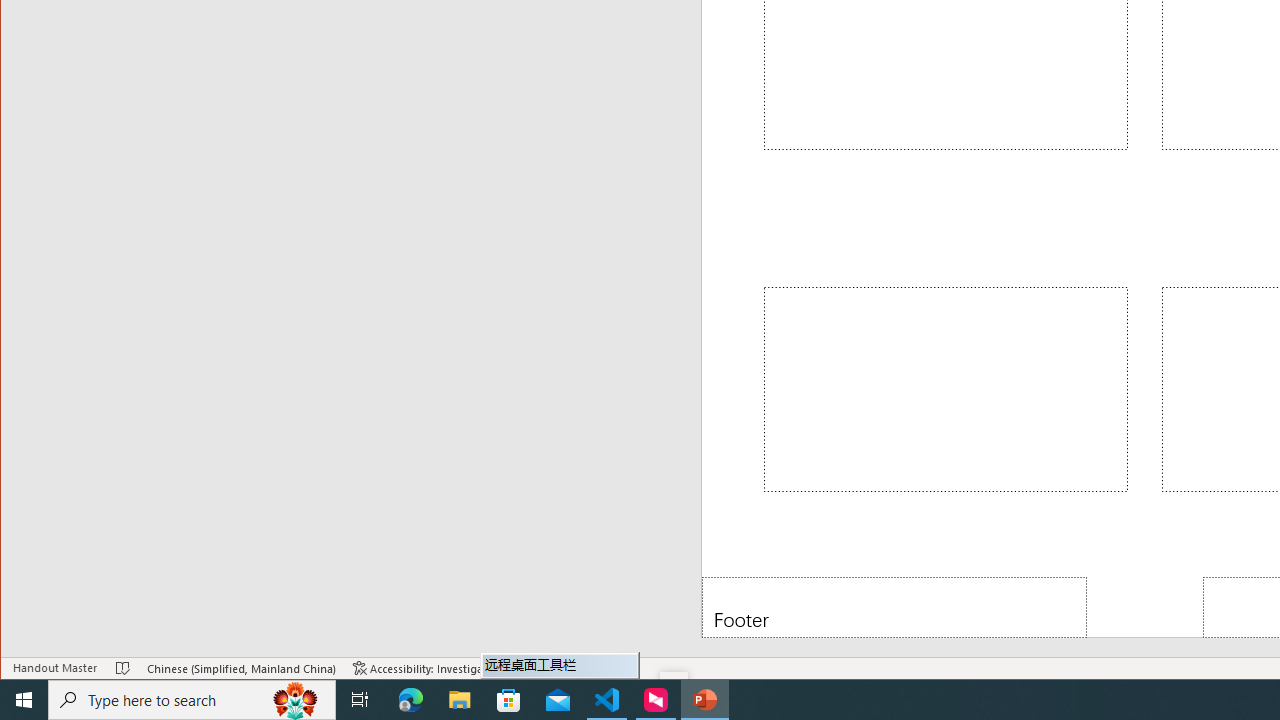 This screenshot has width=1280, height=720. What do you see at coordinates (704, 700) in the screenshot?
I see `PowerPoint - 1 running window` at bounding box center [704, 700].